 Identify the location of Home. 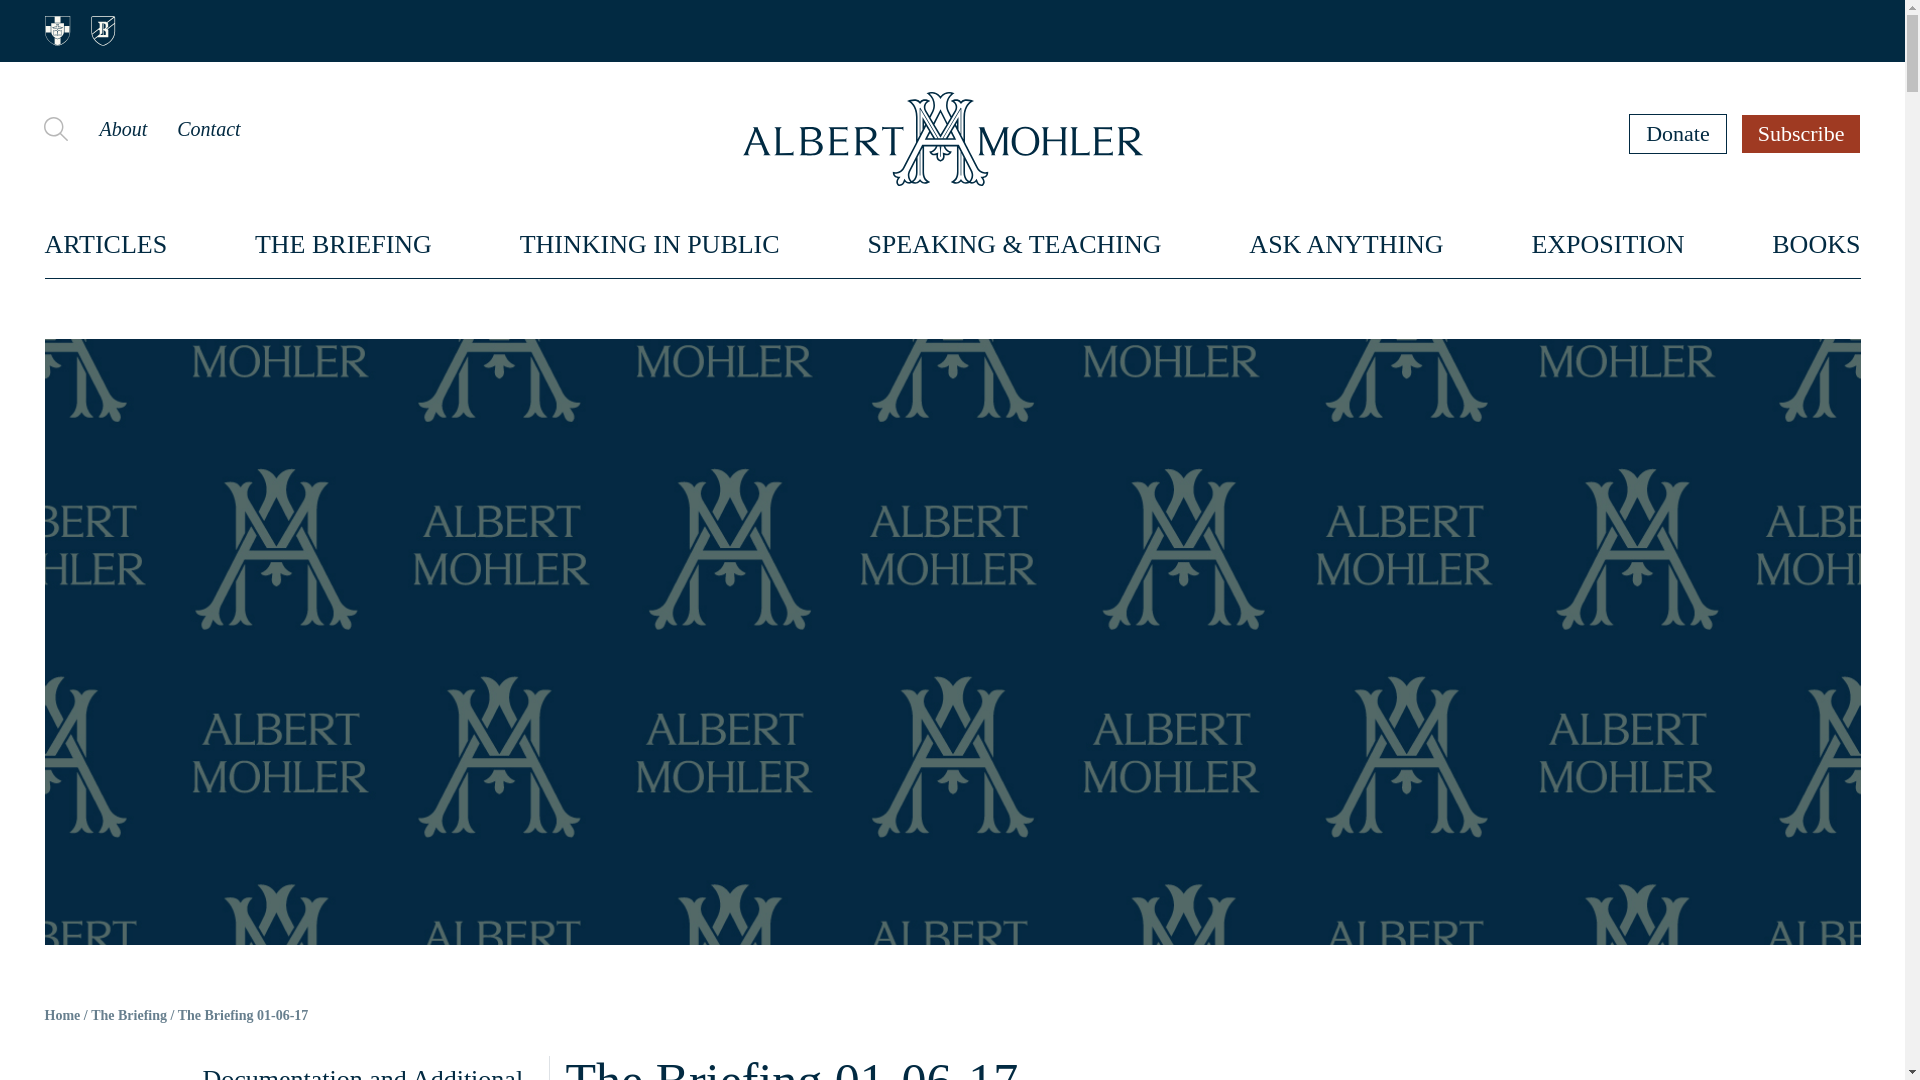
(62, 1016).